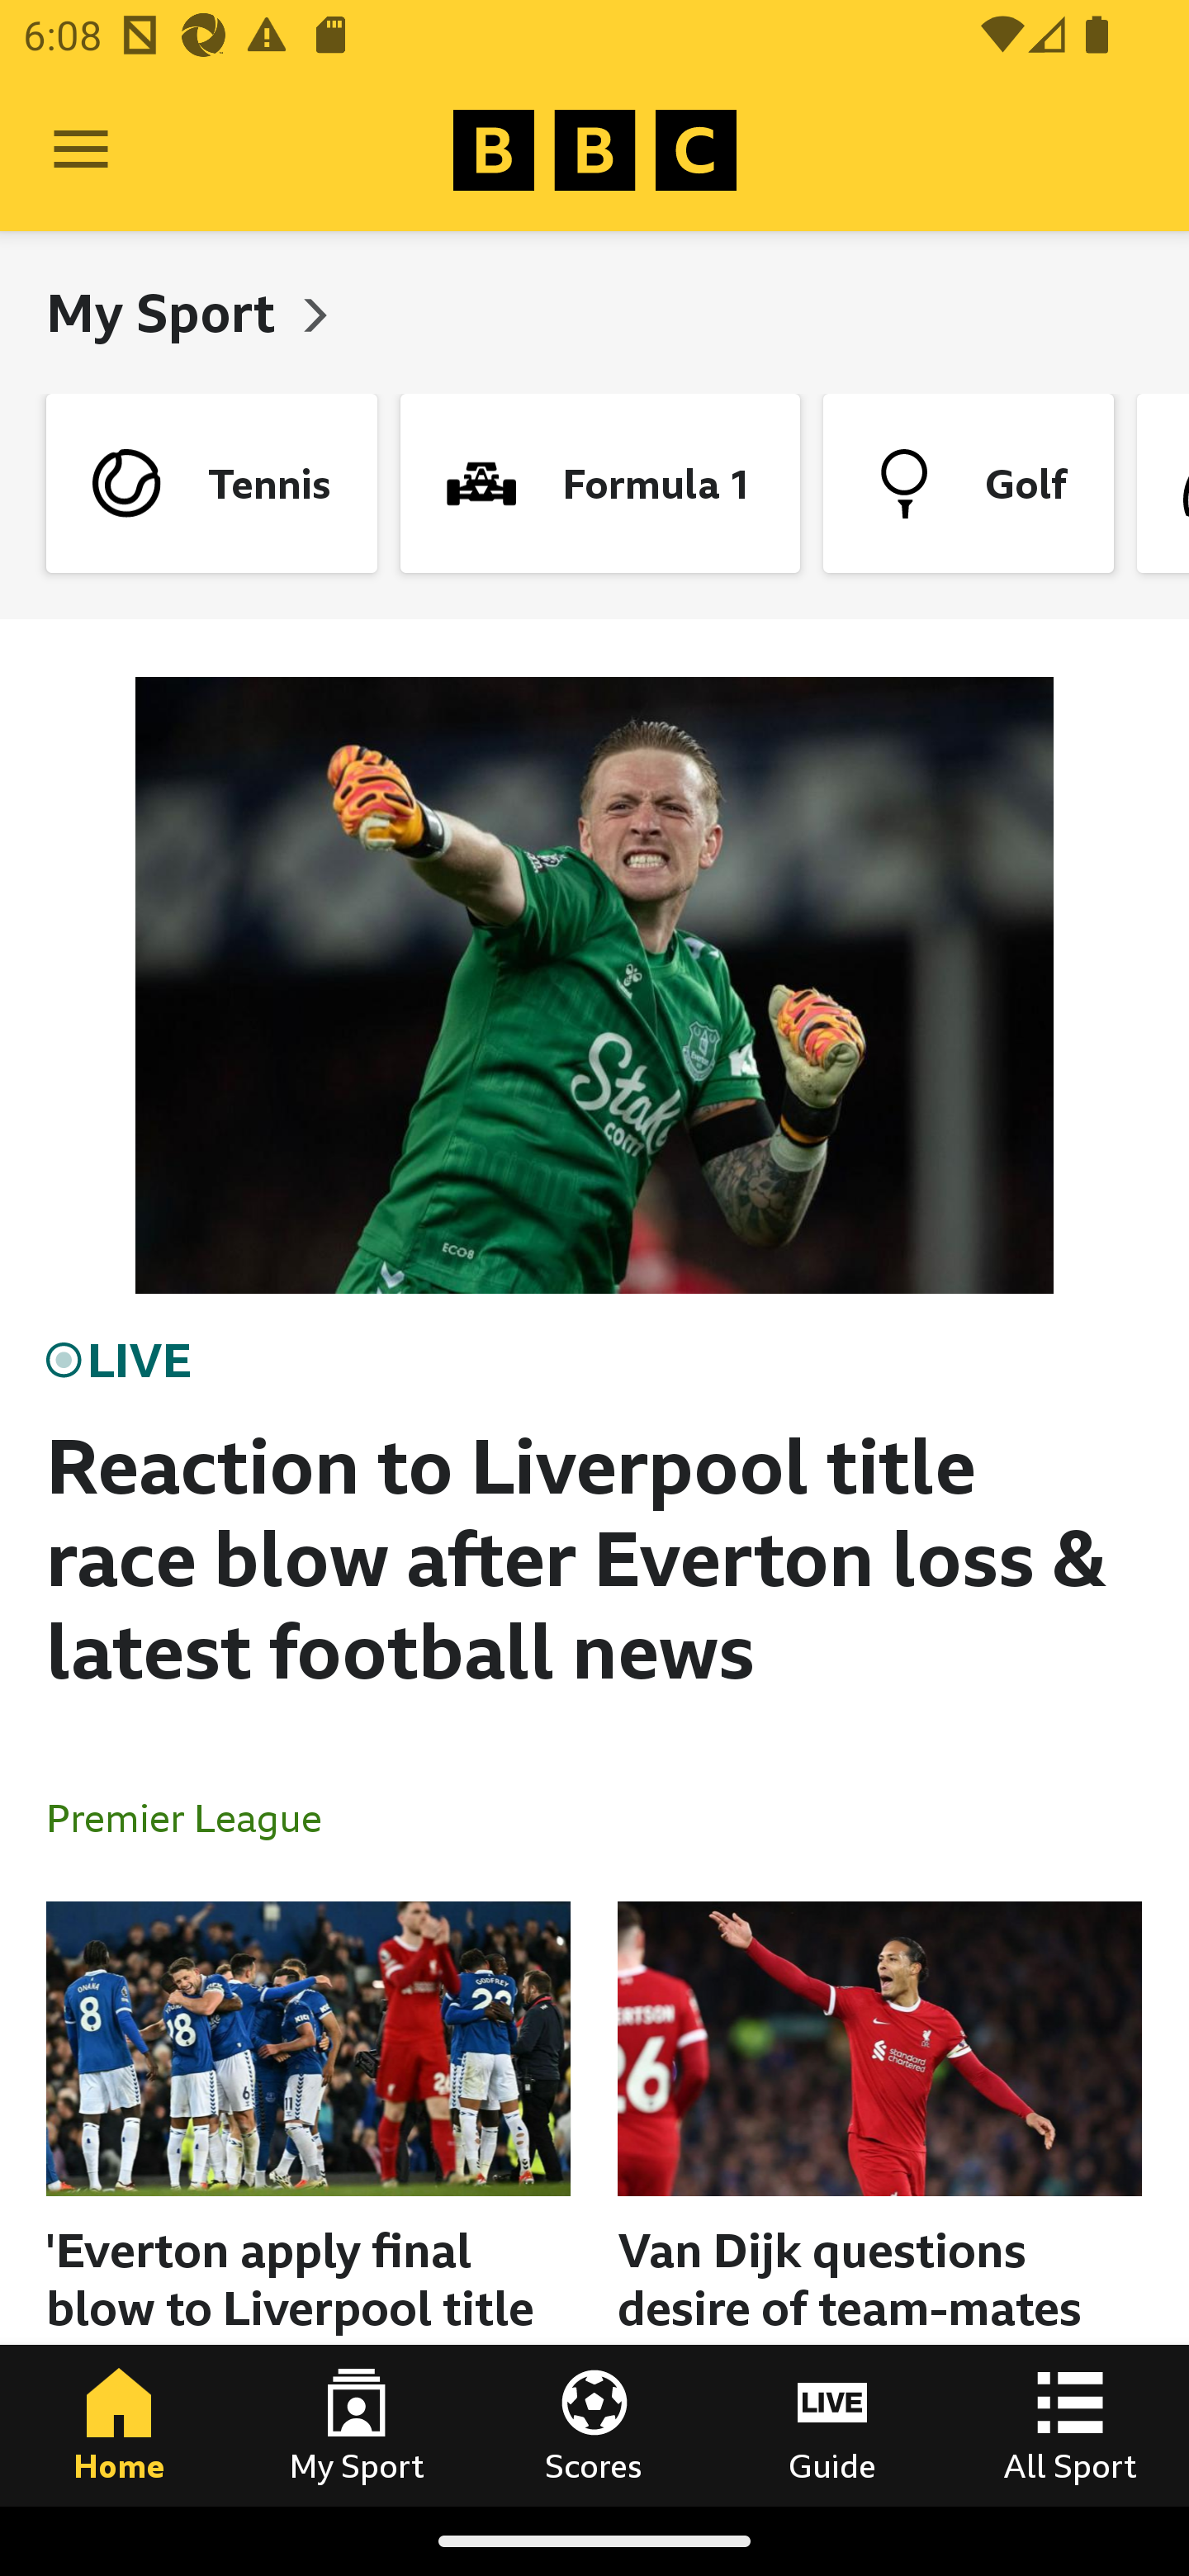 Image resolution: width=1189 pixels, height=2576 pixels. What do you see at coordinates (167, 312) in the screenshot?
I see `My Sport` at bounding box center [167, 312].